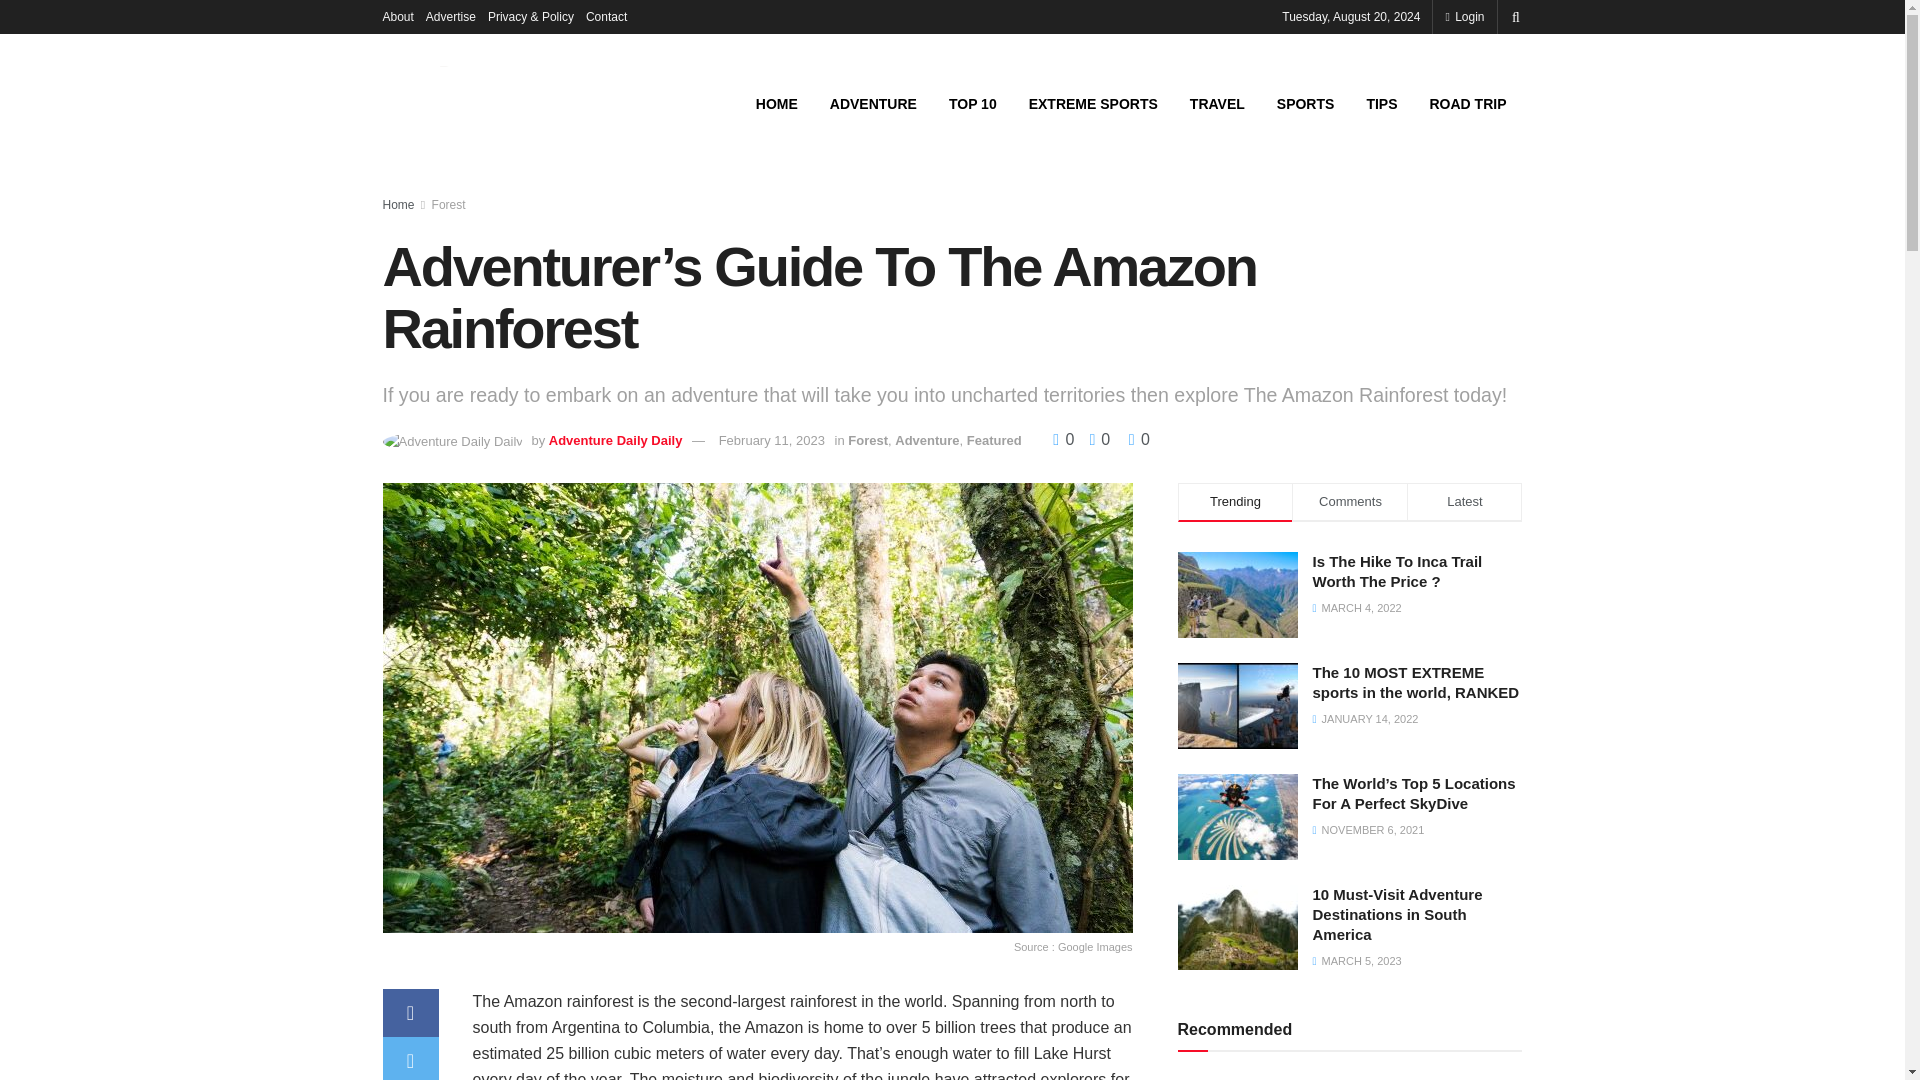 This screenshot has height=1080, width=1920. What do you see at coordinates (451, 16) in the screenshot?
I see `Advertise` at bounding box center [451, 16].